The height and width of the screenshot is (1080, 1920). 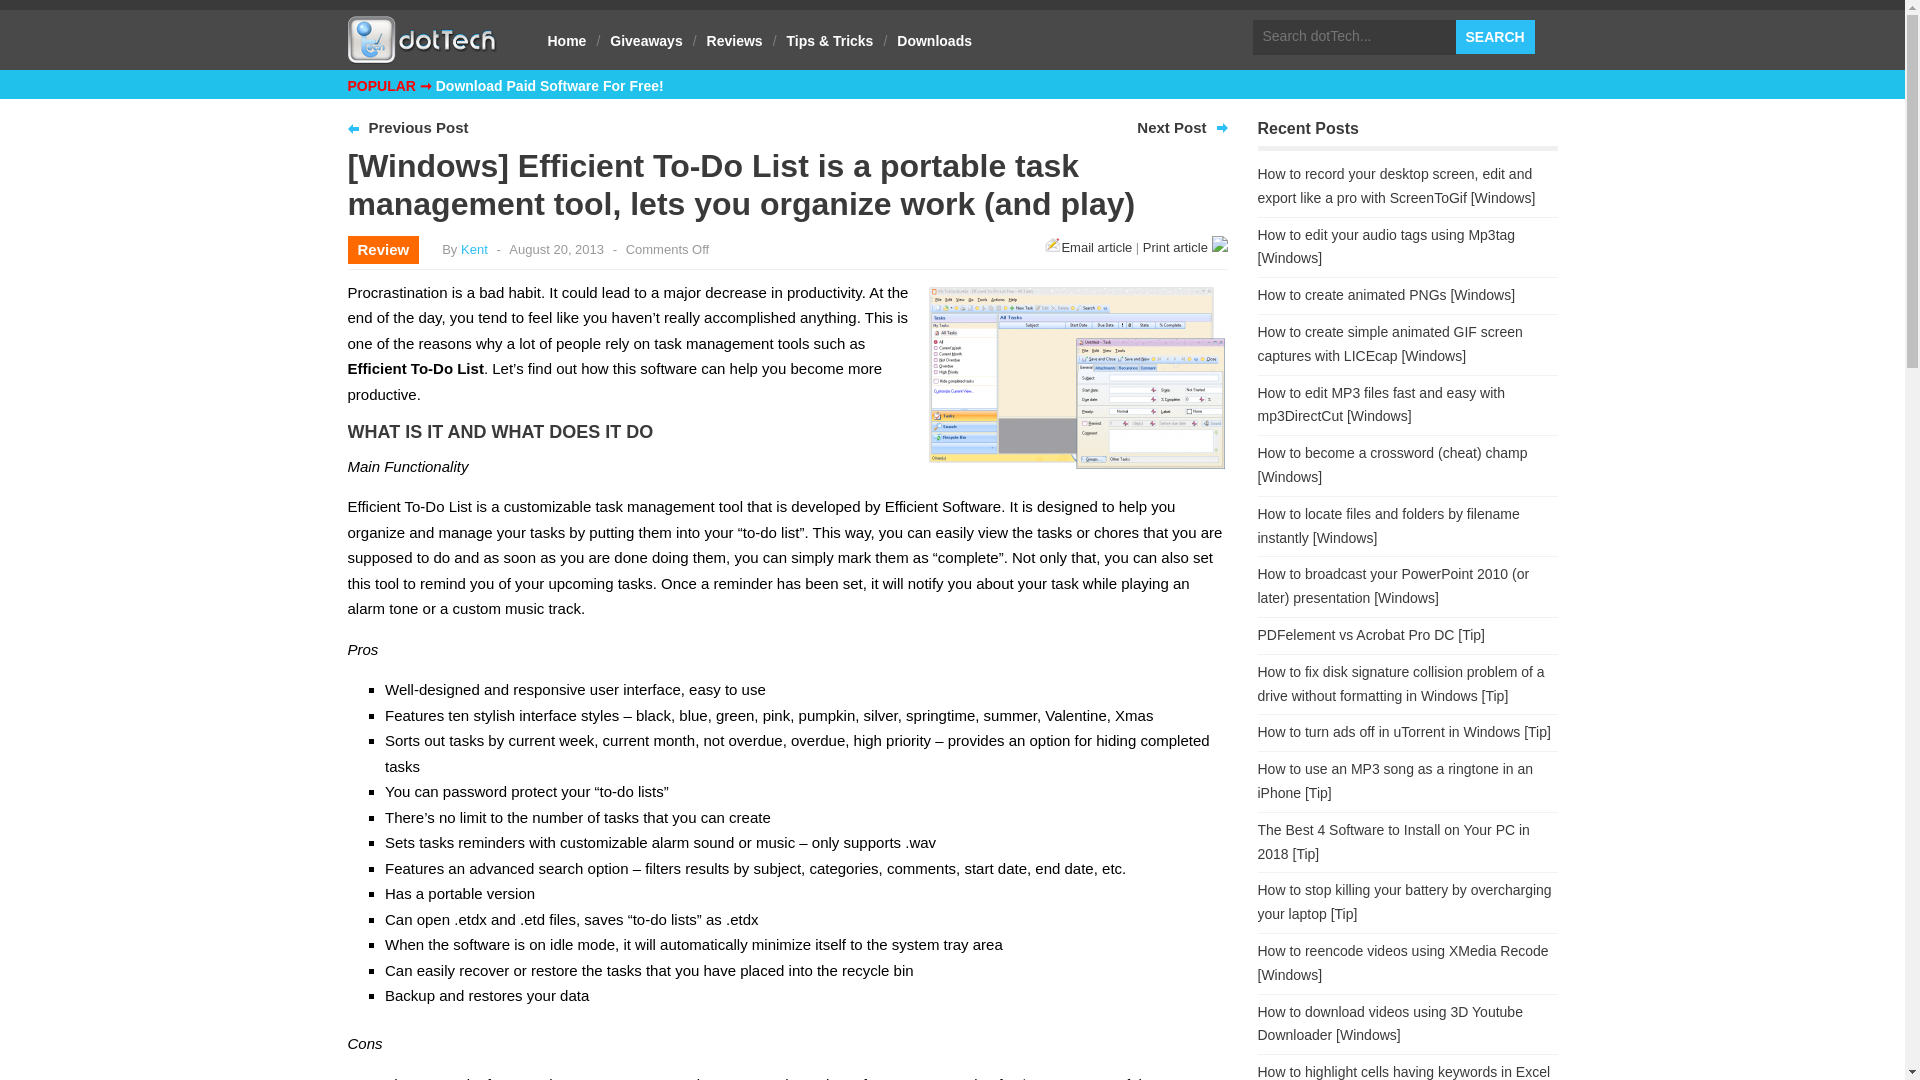 I want to click on Downloads, so click(x=934, y=40).